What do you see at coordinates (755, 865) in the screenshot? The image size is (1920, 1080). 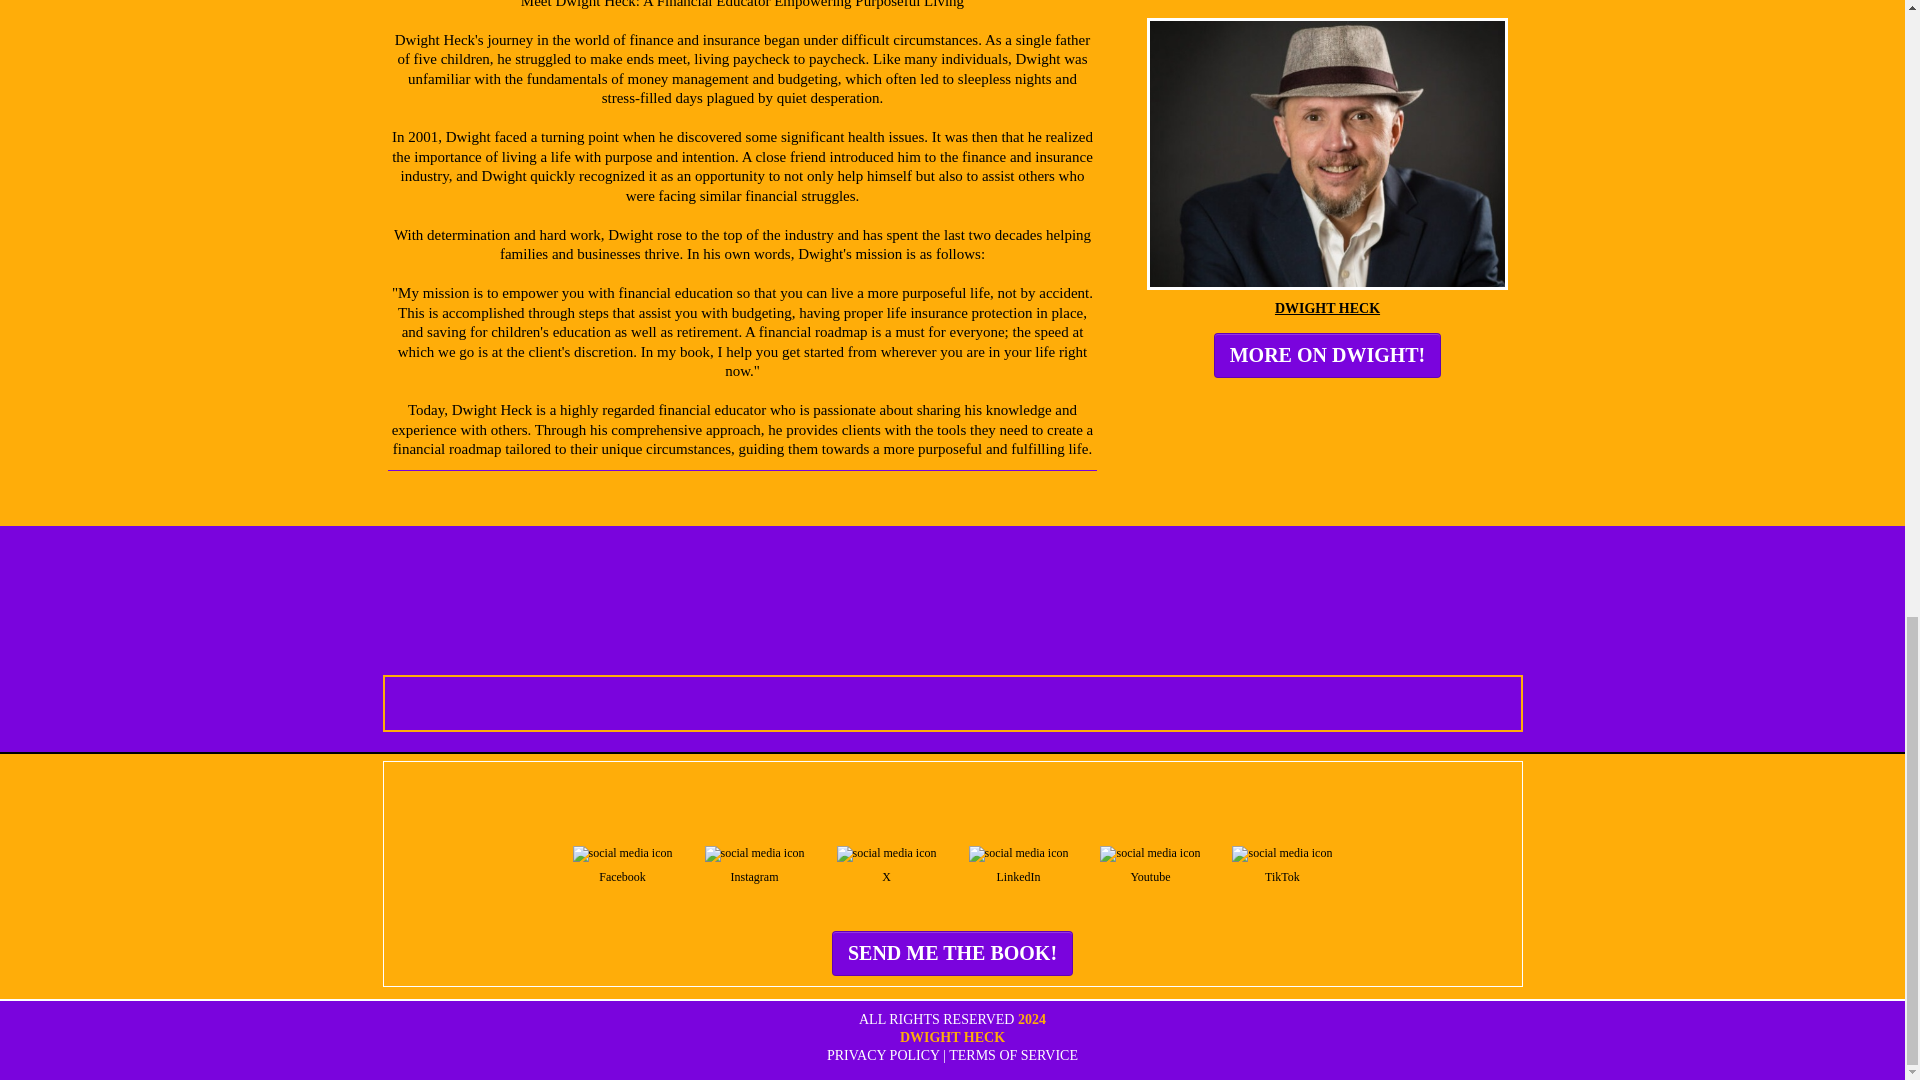 I see `Instagram` at bounding box center [755, 865].